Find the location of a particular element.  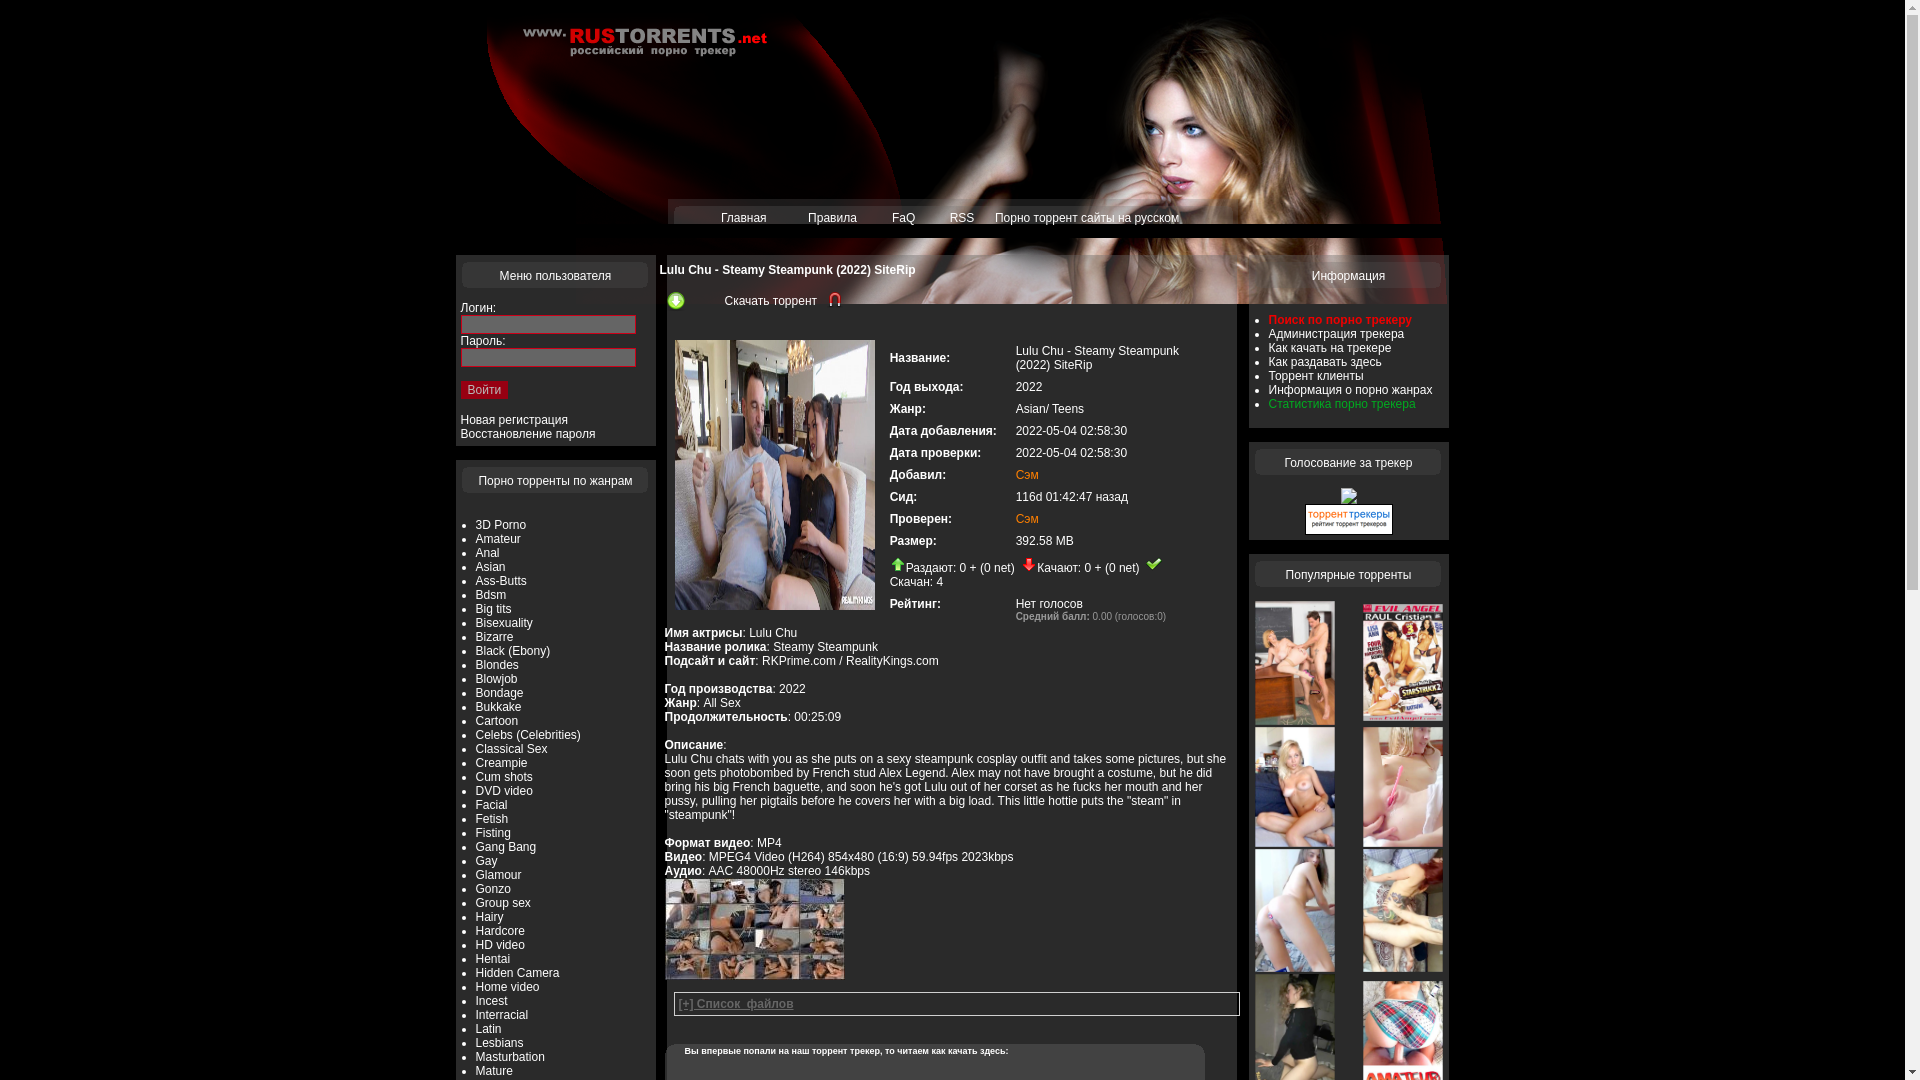

bondage, domination, submission, sadism, masochism  is located at coordinates (491, 594).